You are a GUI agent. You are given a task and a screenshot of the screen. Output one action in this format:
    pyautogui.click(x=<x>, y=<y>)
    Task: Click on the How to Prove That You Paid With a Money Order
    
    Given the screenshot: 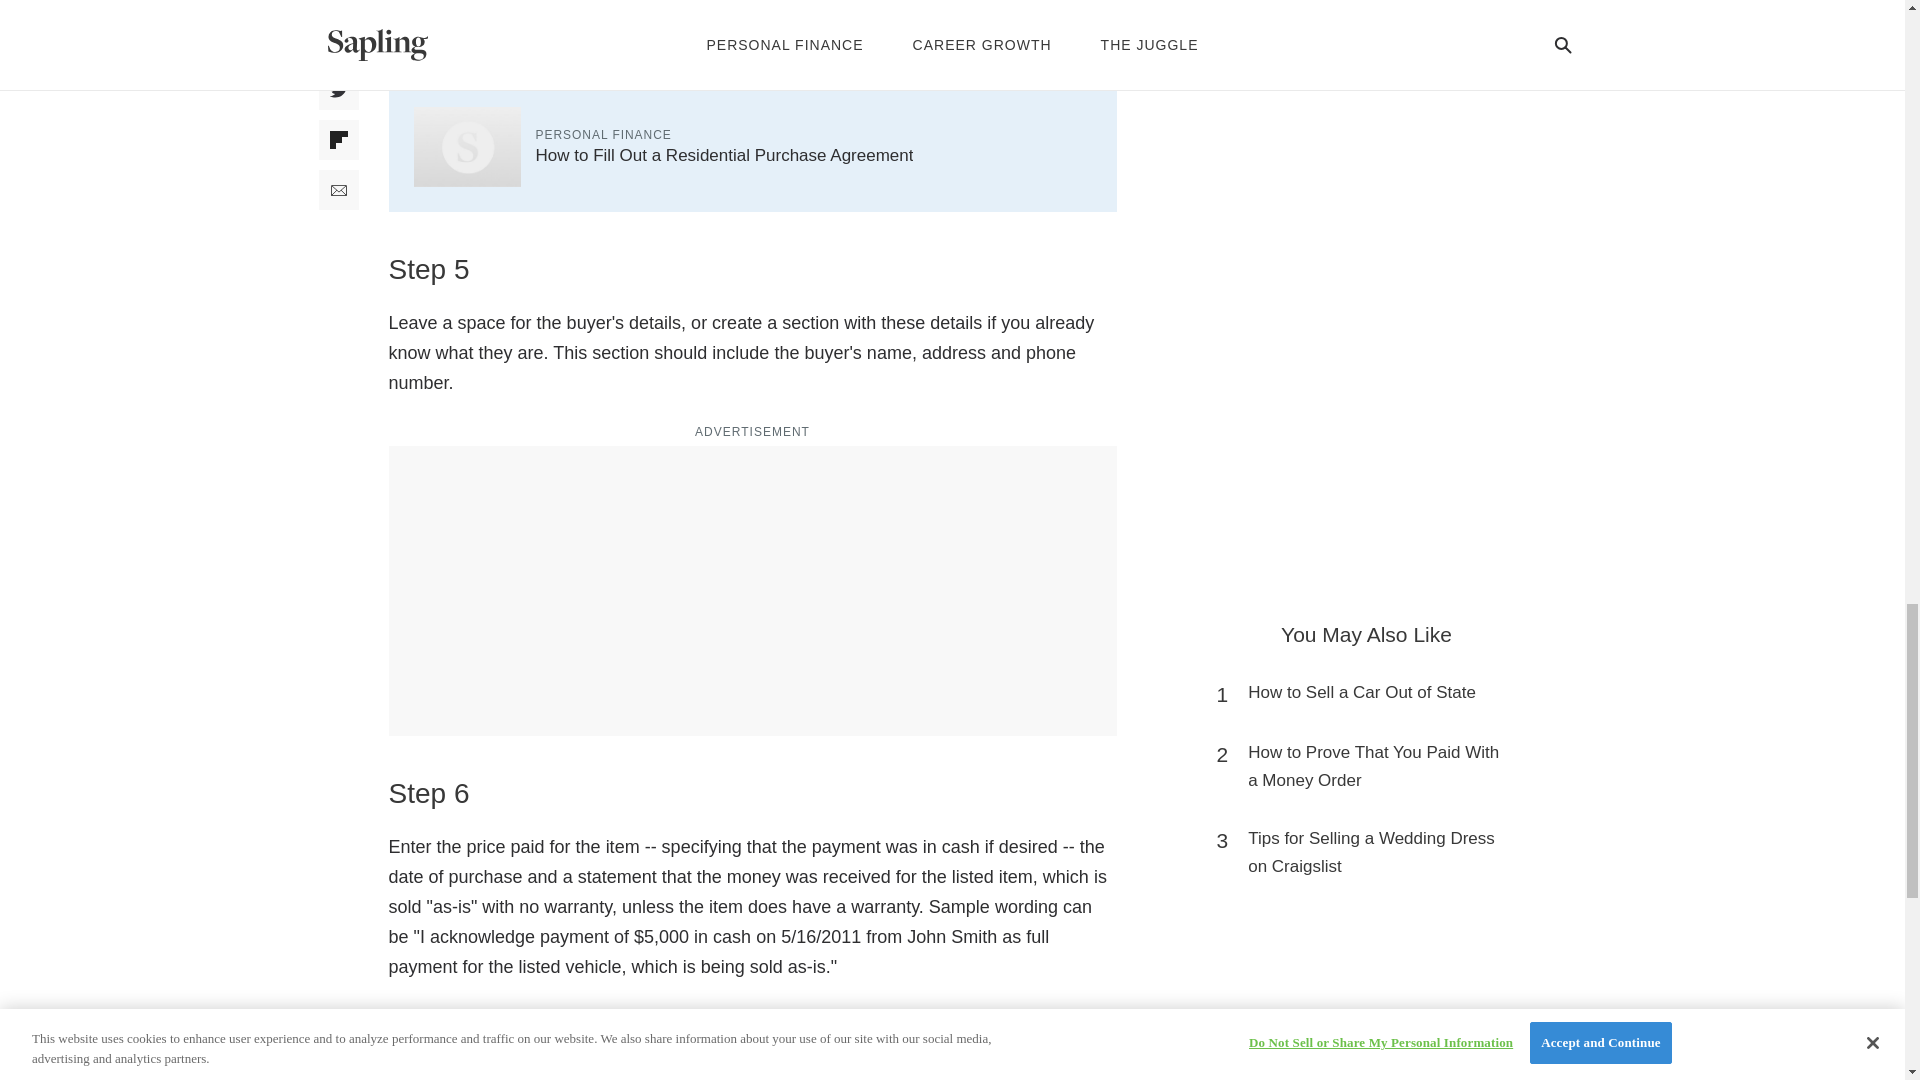 What is the action you would take?
    pyautogui.click(x=1376, y=766)
    